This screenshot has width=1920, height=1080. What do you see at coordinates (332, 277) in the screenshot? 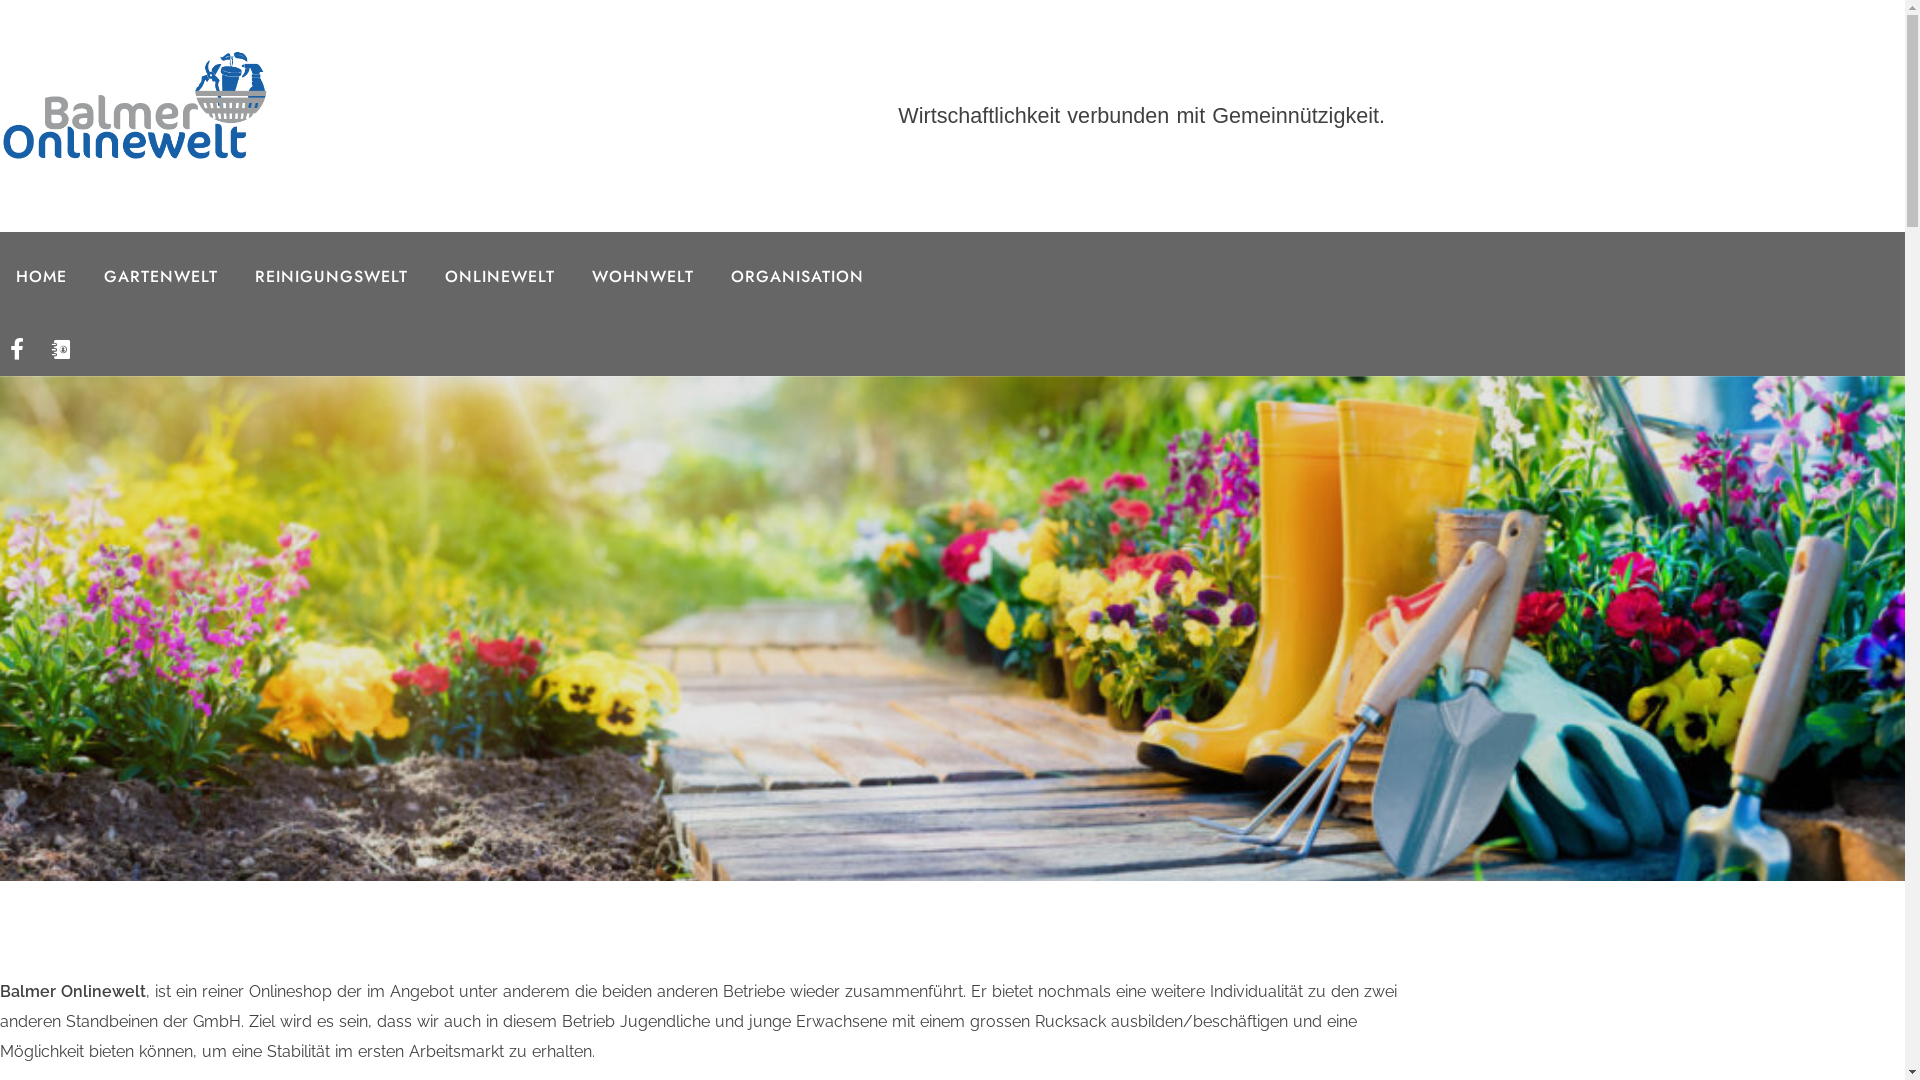
I see `REINIGUNGSWELT` at bounding box center [332, 277].